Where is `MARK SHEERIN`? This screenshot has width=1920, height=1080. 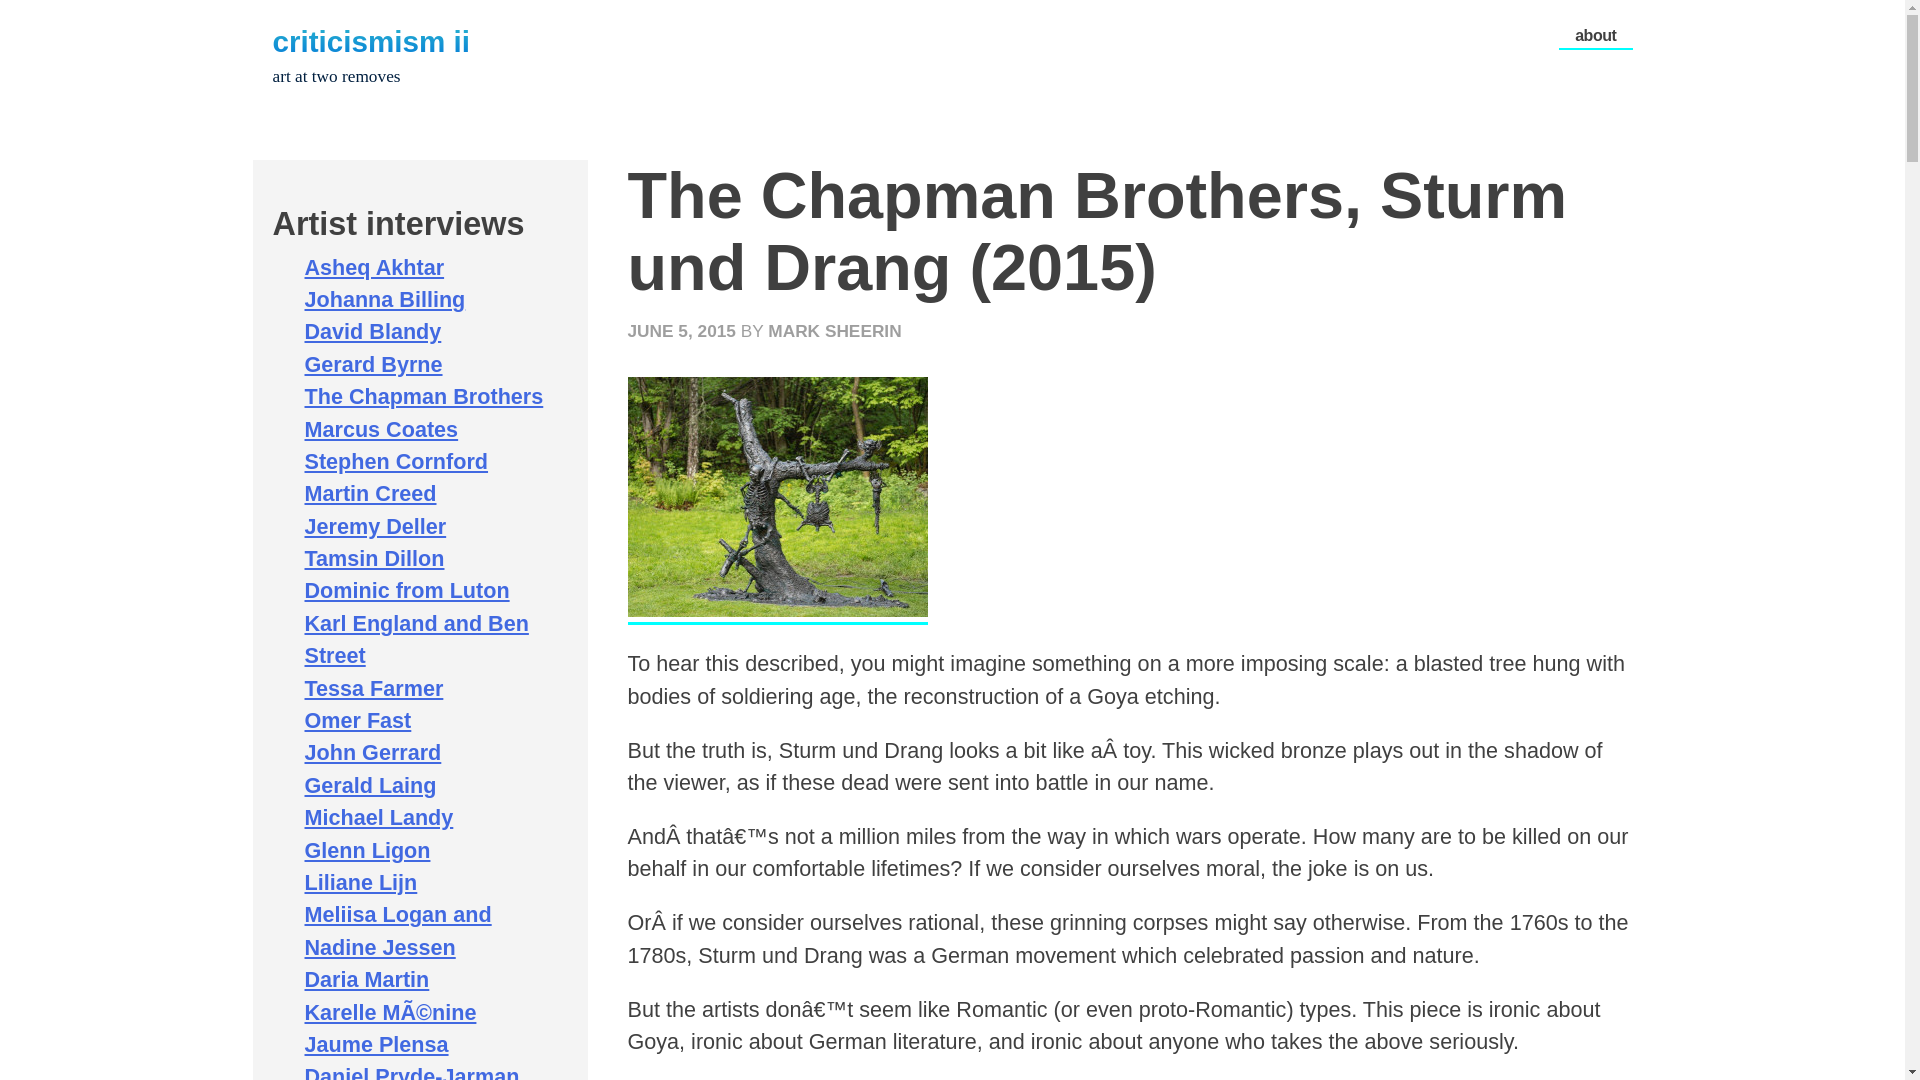
MARK SHEERIN is located at coordinates (834, 330).